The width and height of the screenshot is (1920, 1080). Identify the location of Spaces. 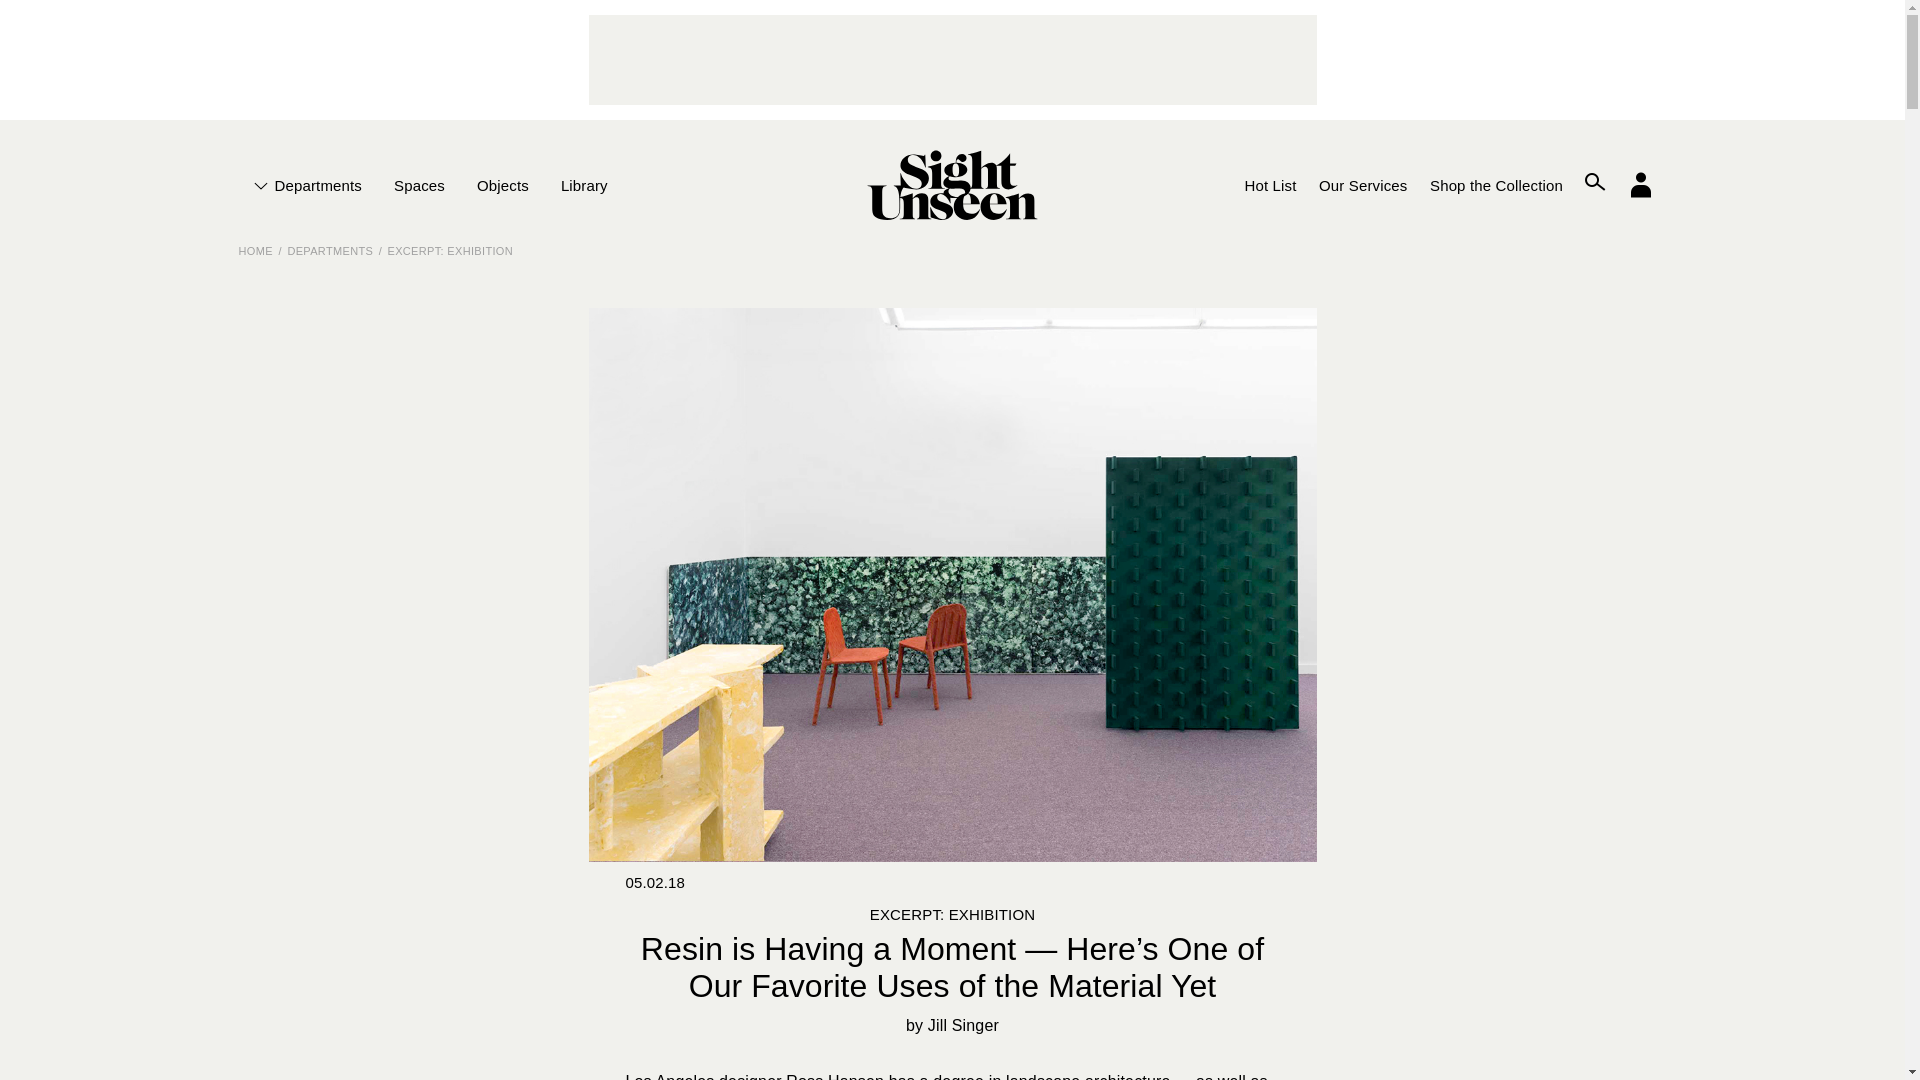
(419, 184).